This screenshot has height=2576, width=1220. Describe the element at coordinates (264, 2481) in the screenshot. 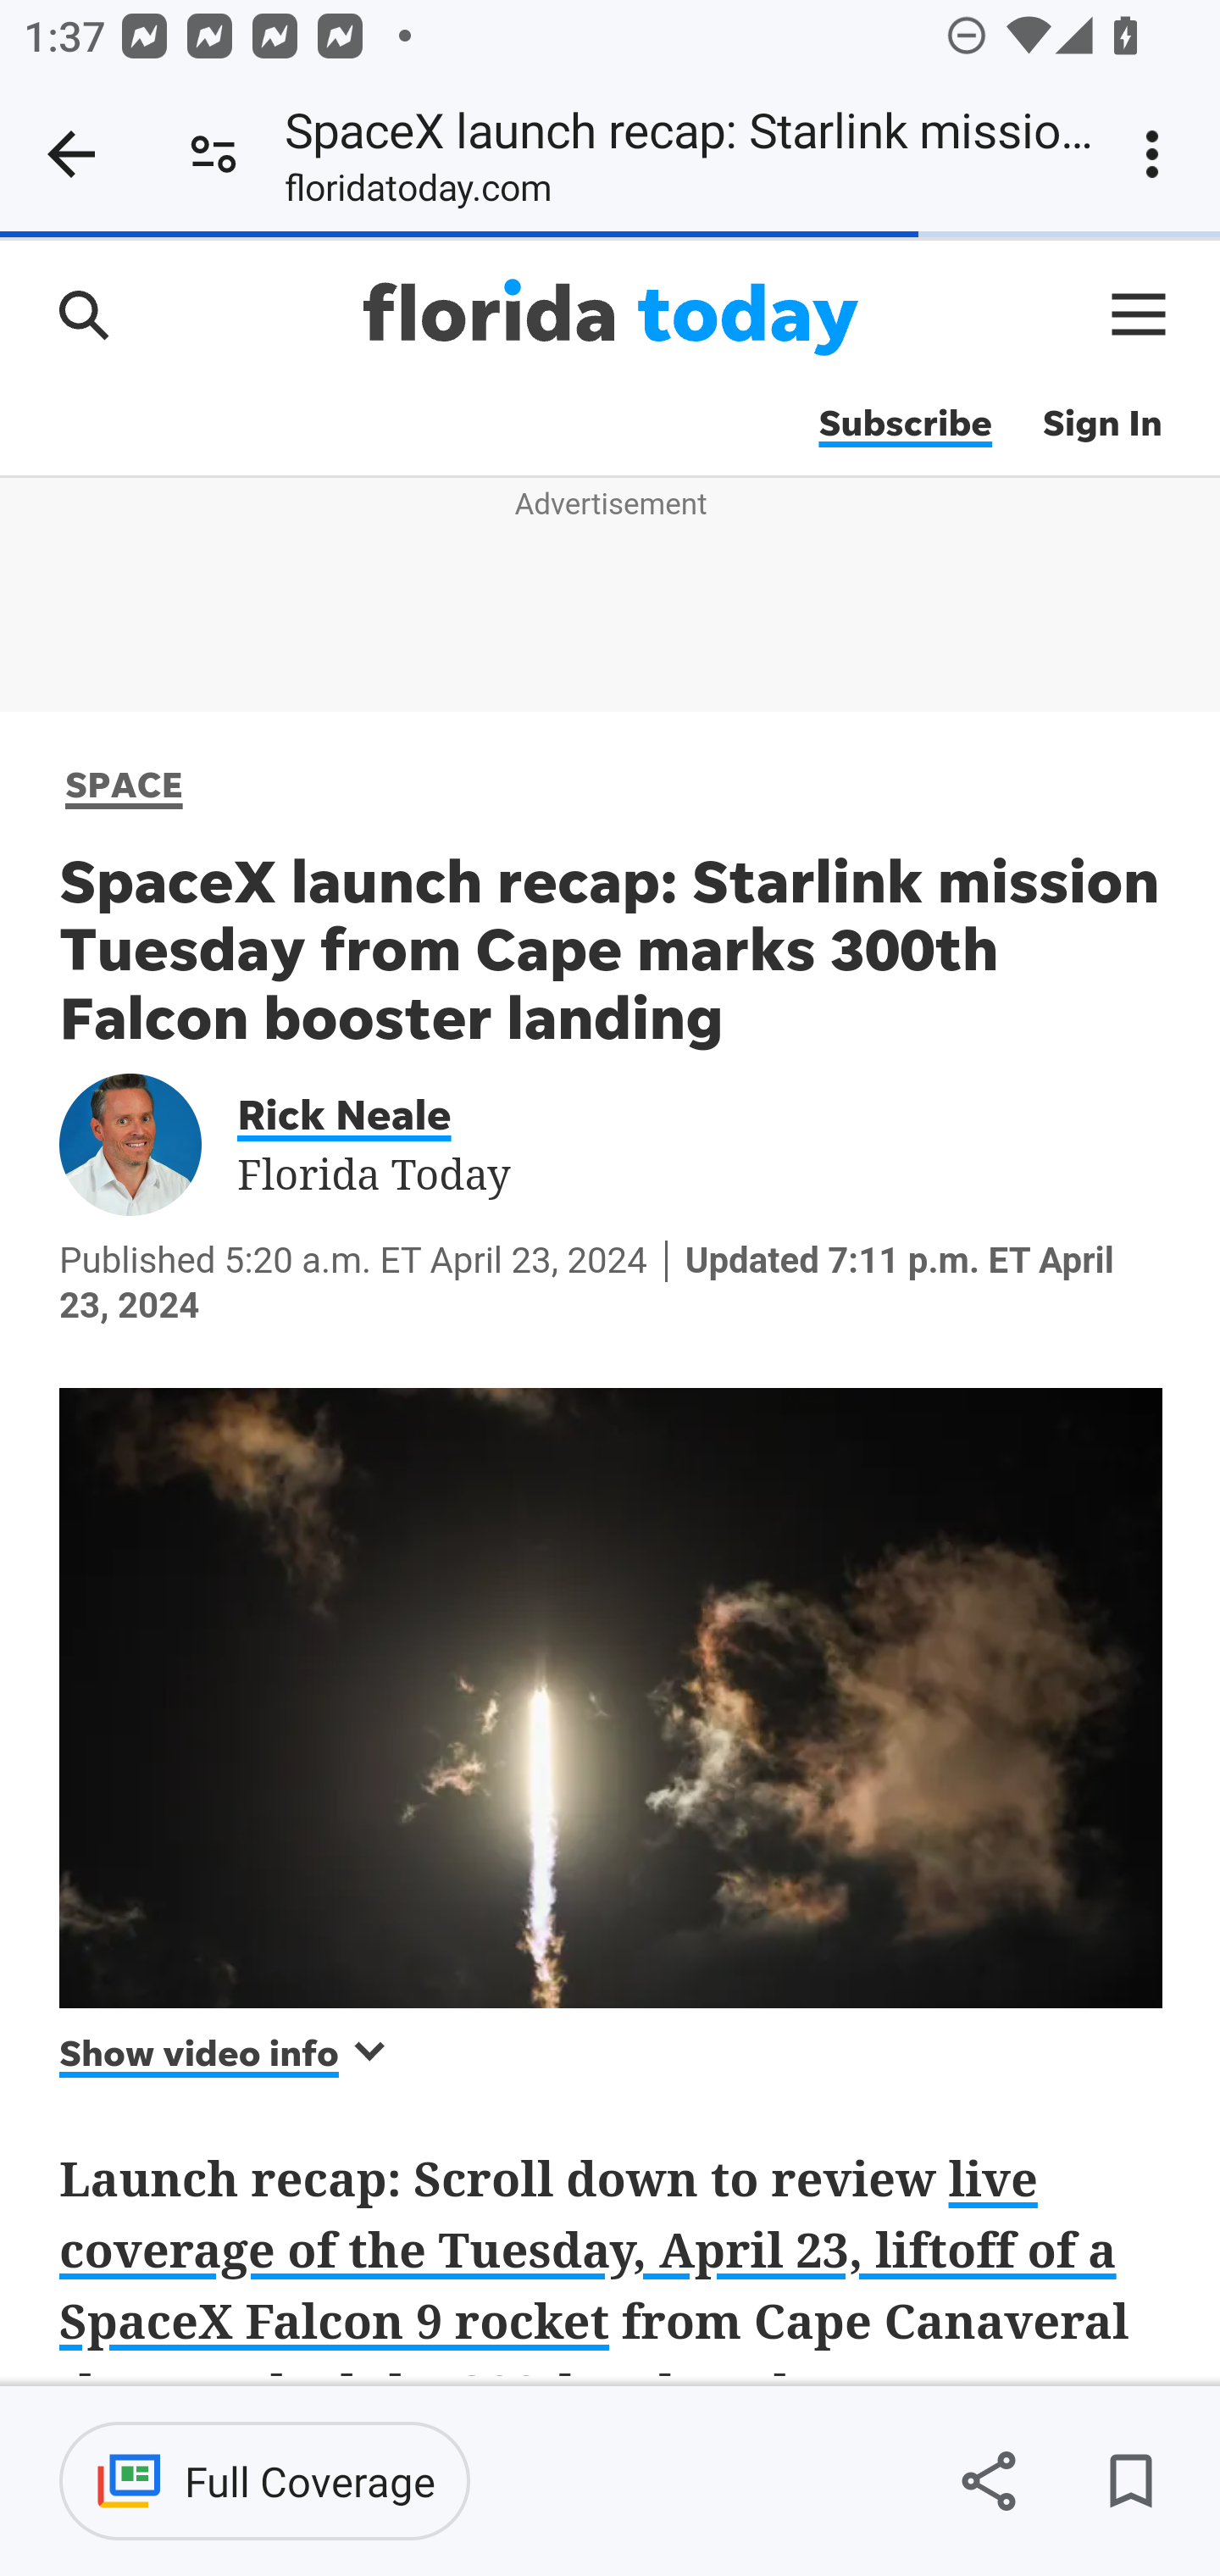

I see `Full Coverage` at that location.